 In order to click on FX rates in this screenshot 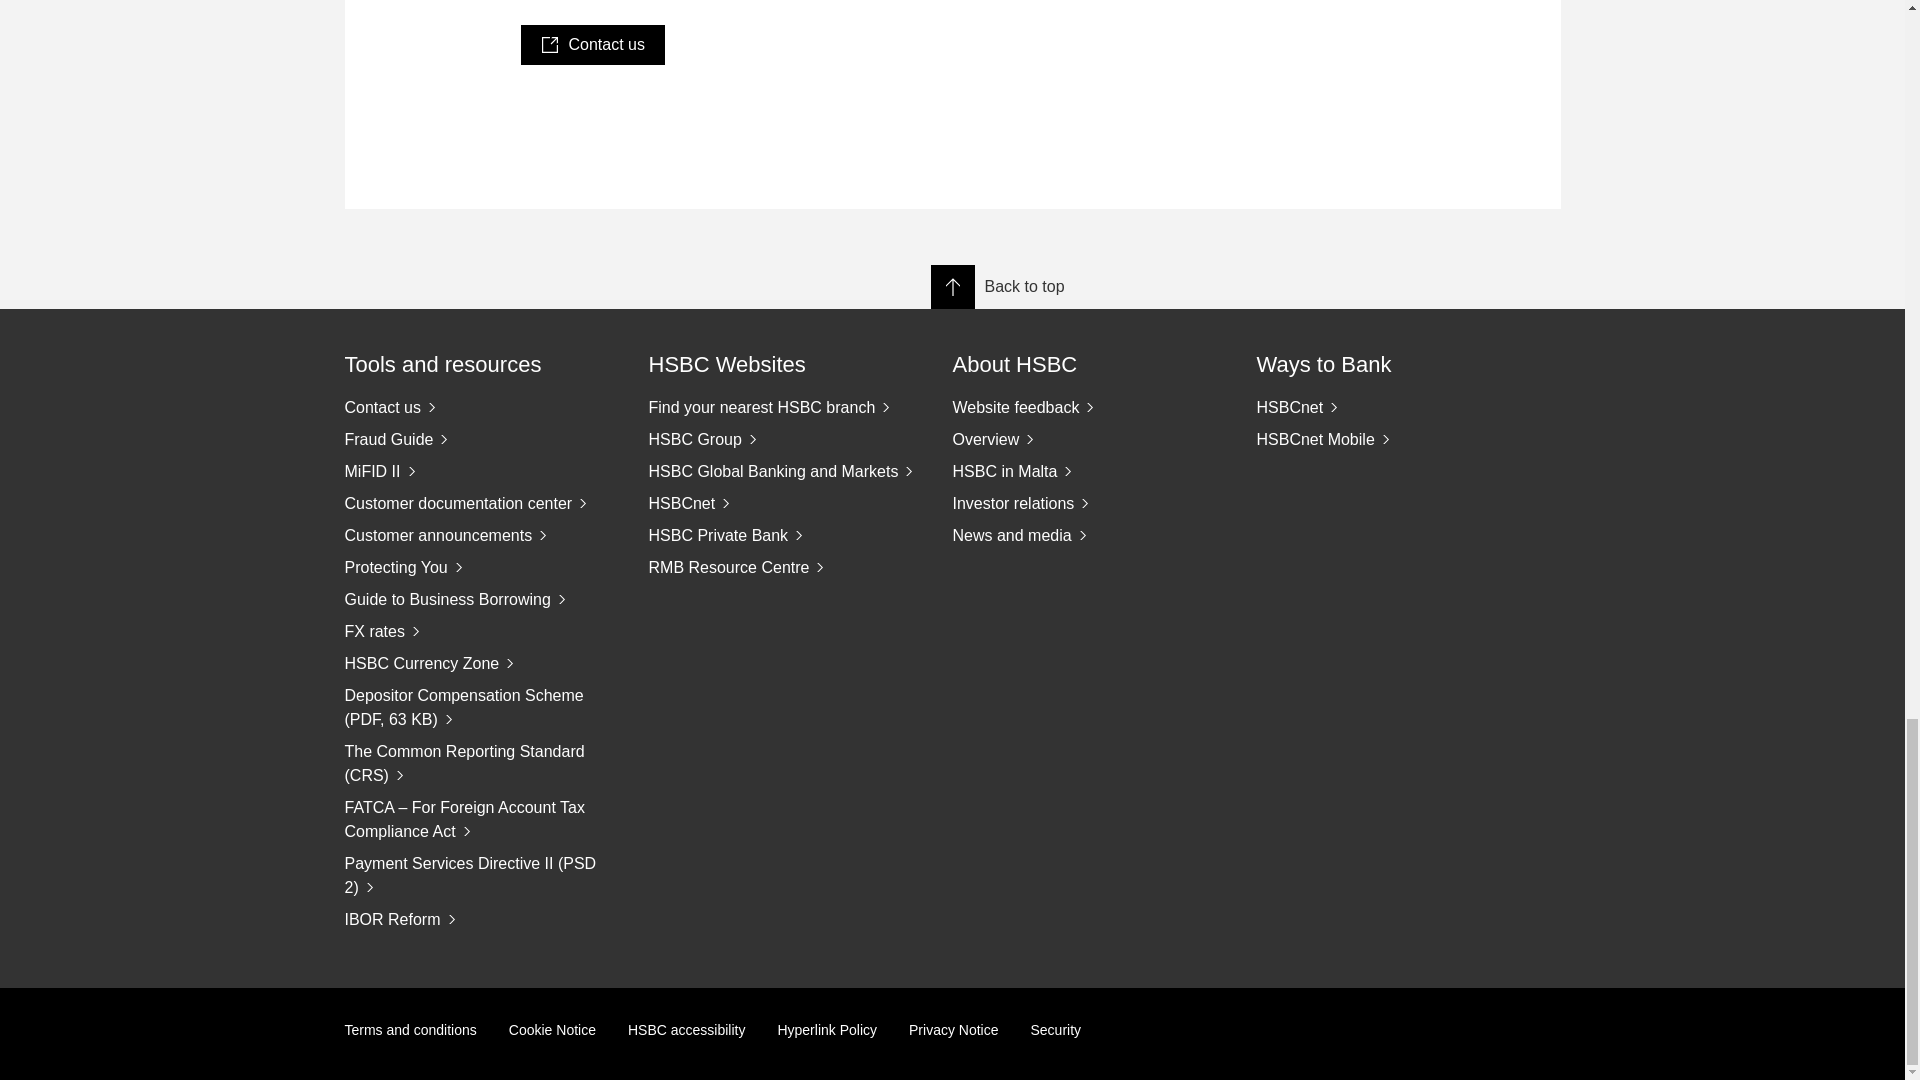, I will do `click(480, 631)`.